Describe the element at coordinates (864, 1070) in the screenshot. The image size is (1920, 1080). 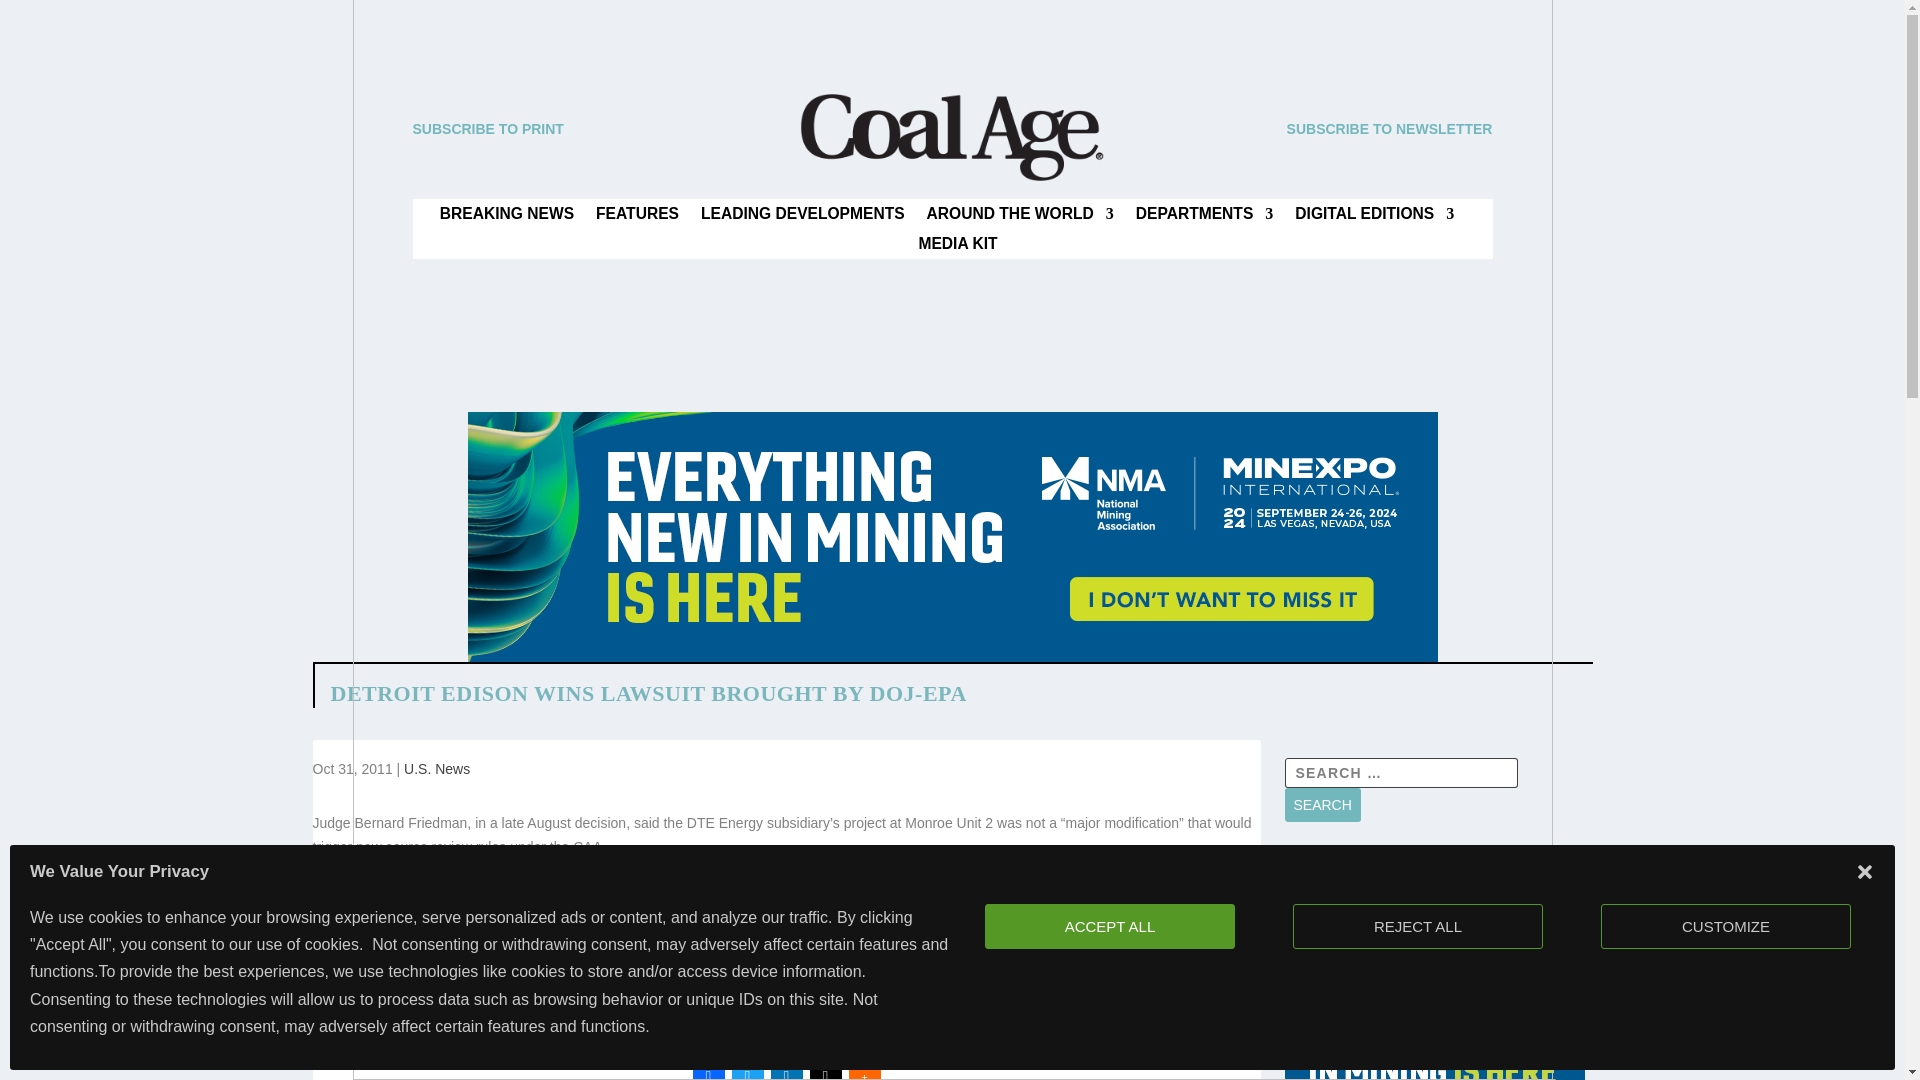
I see `More share links` at that location.